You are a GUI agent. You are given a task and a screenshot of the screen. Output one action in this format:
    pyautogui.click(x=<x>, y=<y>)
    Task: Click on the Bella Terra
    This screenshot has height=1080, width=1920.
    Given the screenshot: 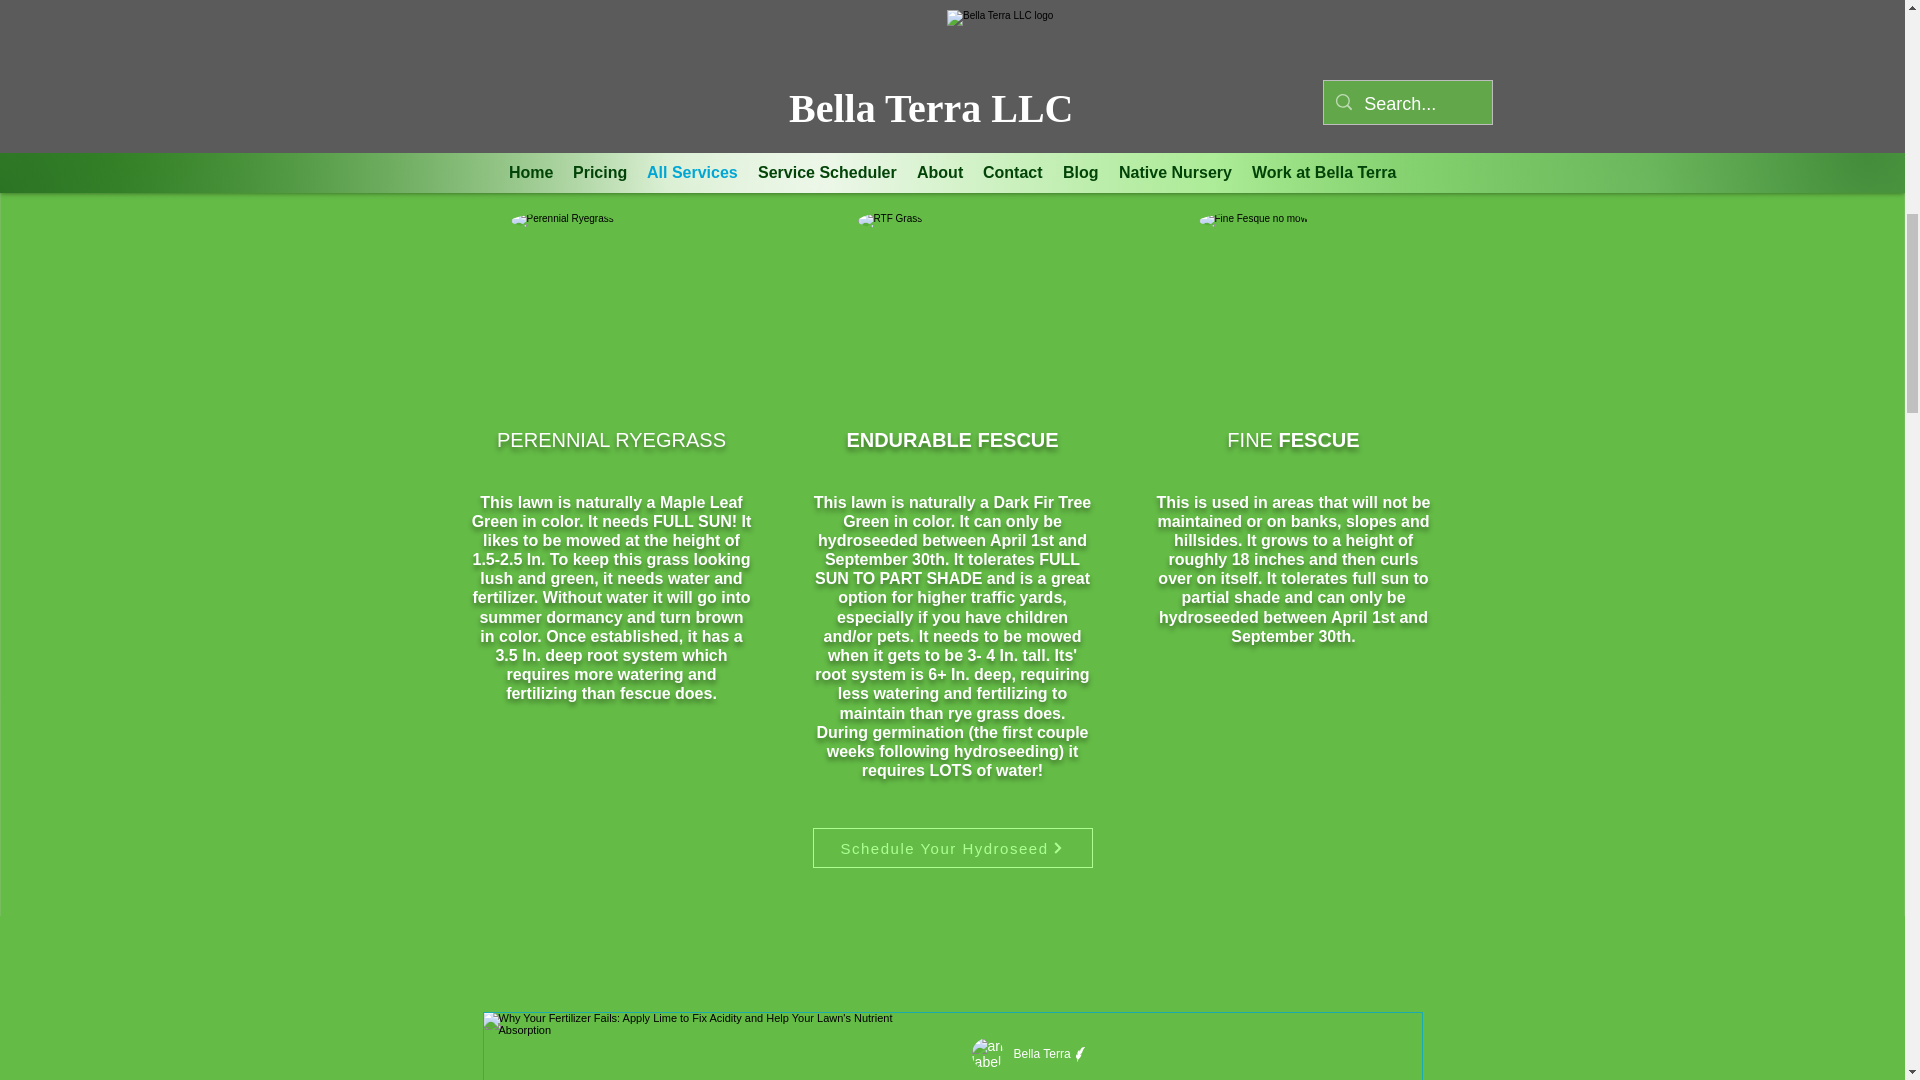 What is the action you would take?
    pyautogui.click(x=1042, y=1053)
    